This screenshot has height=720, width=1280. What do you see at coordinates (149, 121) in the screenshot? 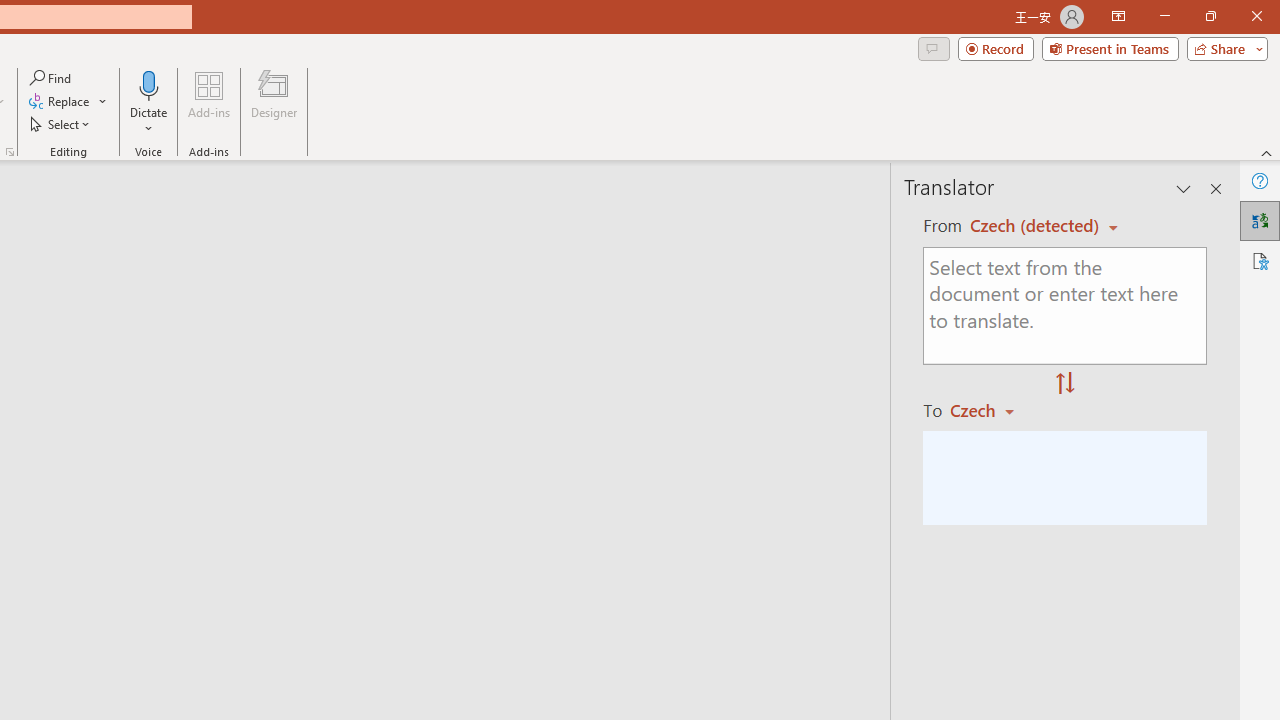
I see `More Options` at bounding box center [149, 121].